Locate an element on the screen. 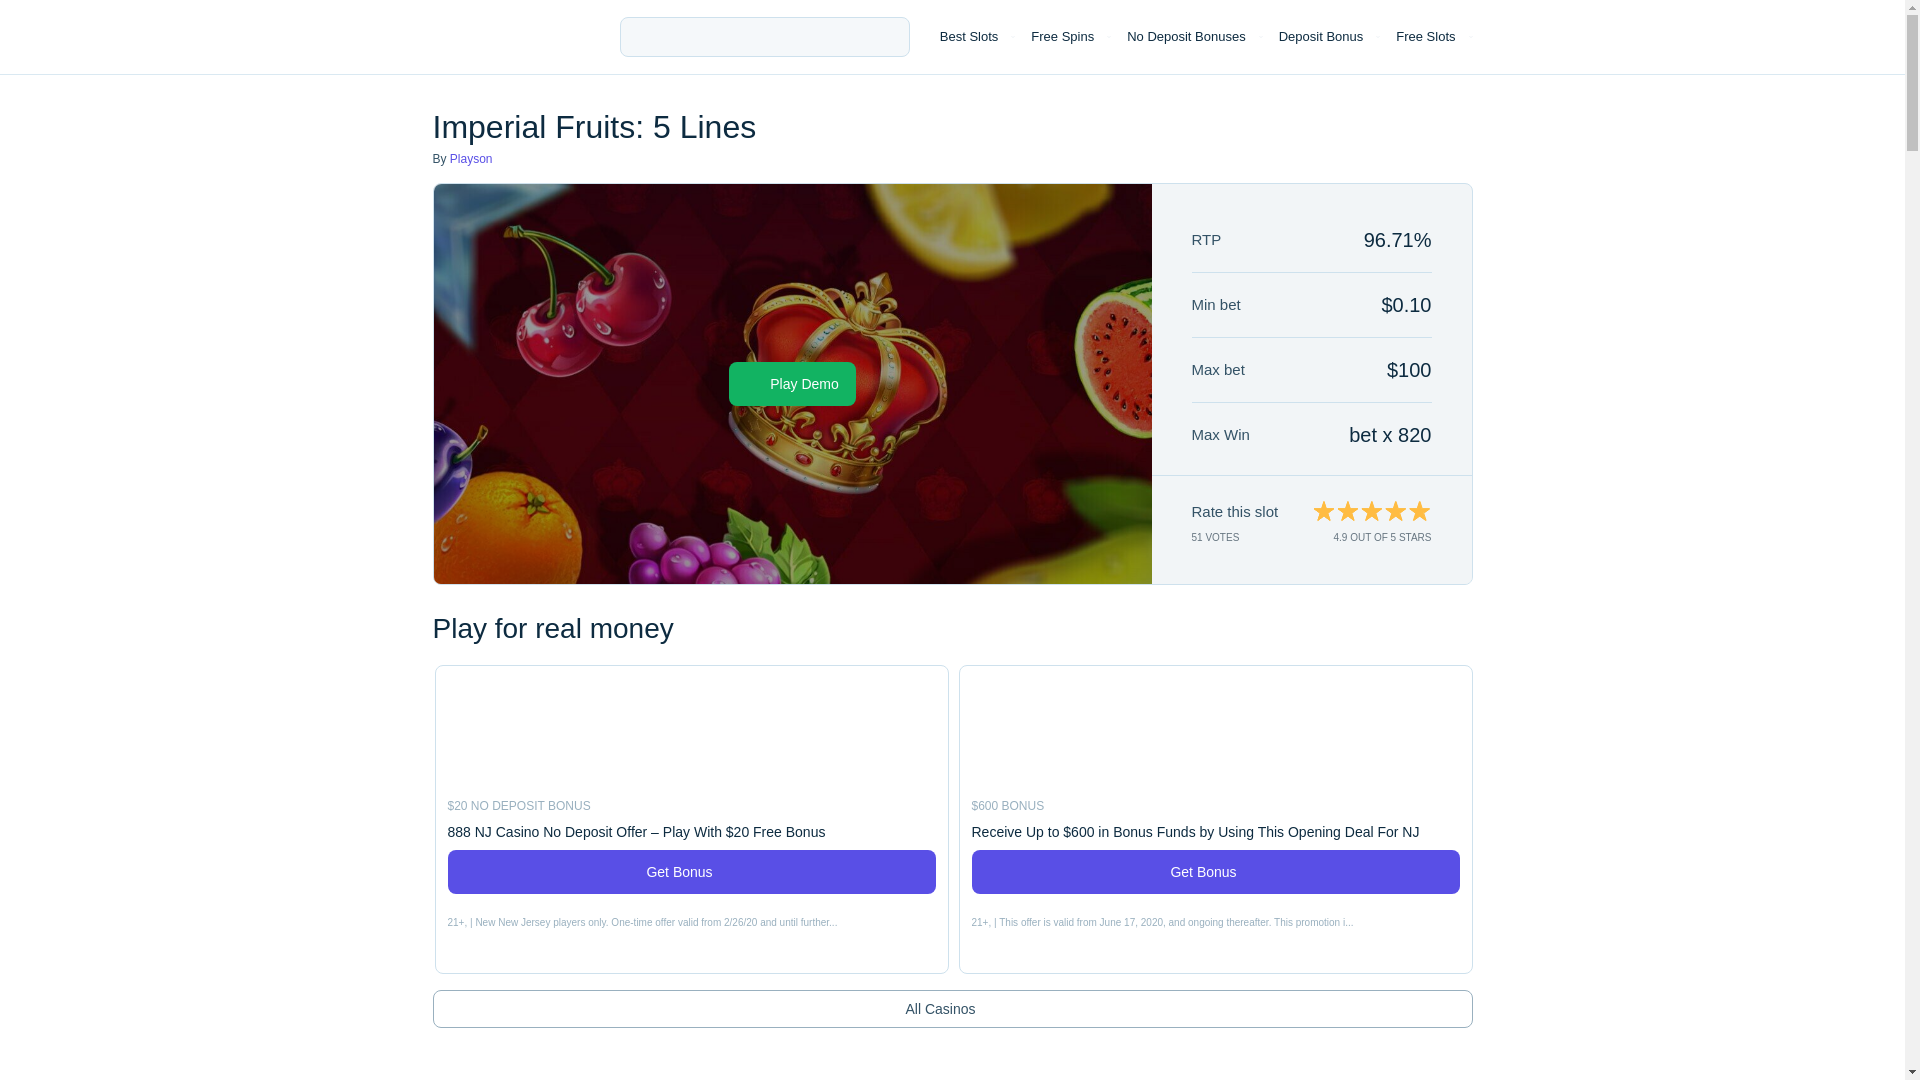 This screenshot has height=1080, width=1920. All Casinos is located at coordinates (952, 1009).